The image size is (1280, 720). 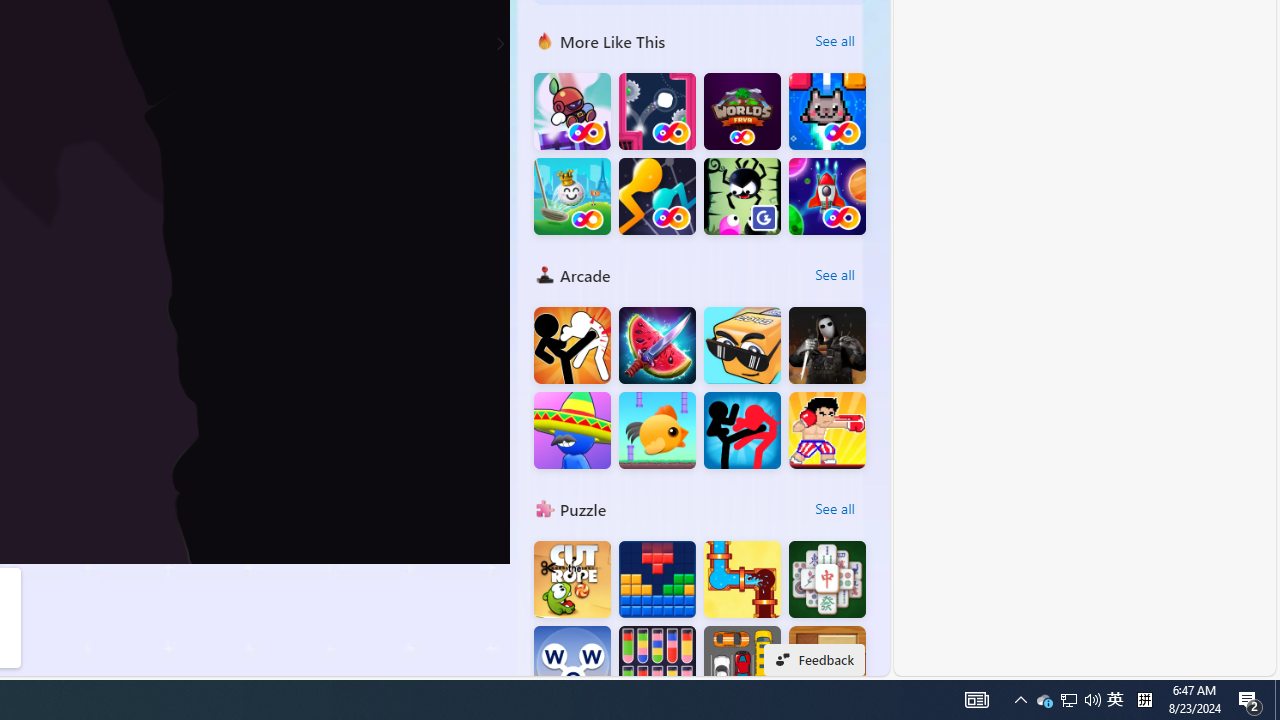 What do you see at coordinates (544, 508) in the screenshot?
I see `Puzzle` at bounding box center [544, 508].